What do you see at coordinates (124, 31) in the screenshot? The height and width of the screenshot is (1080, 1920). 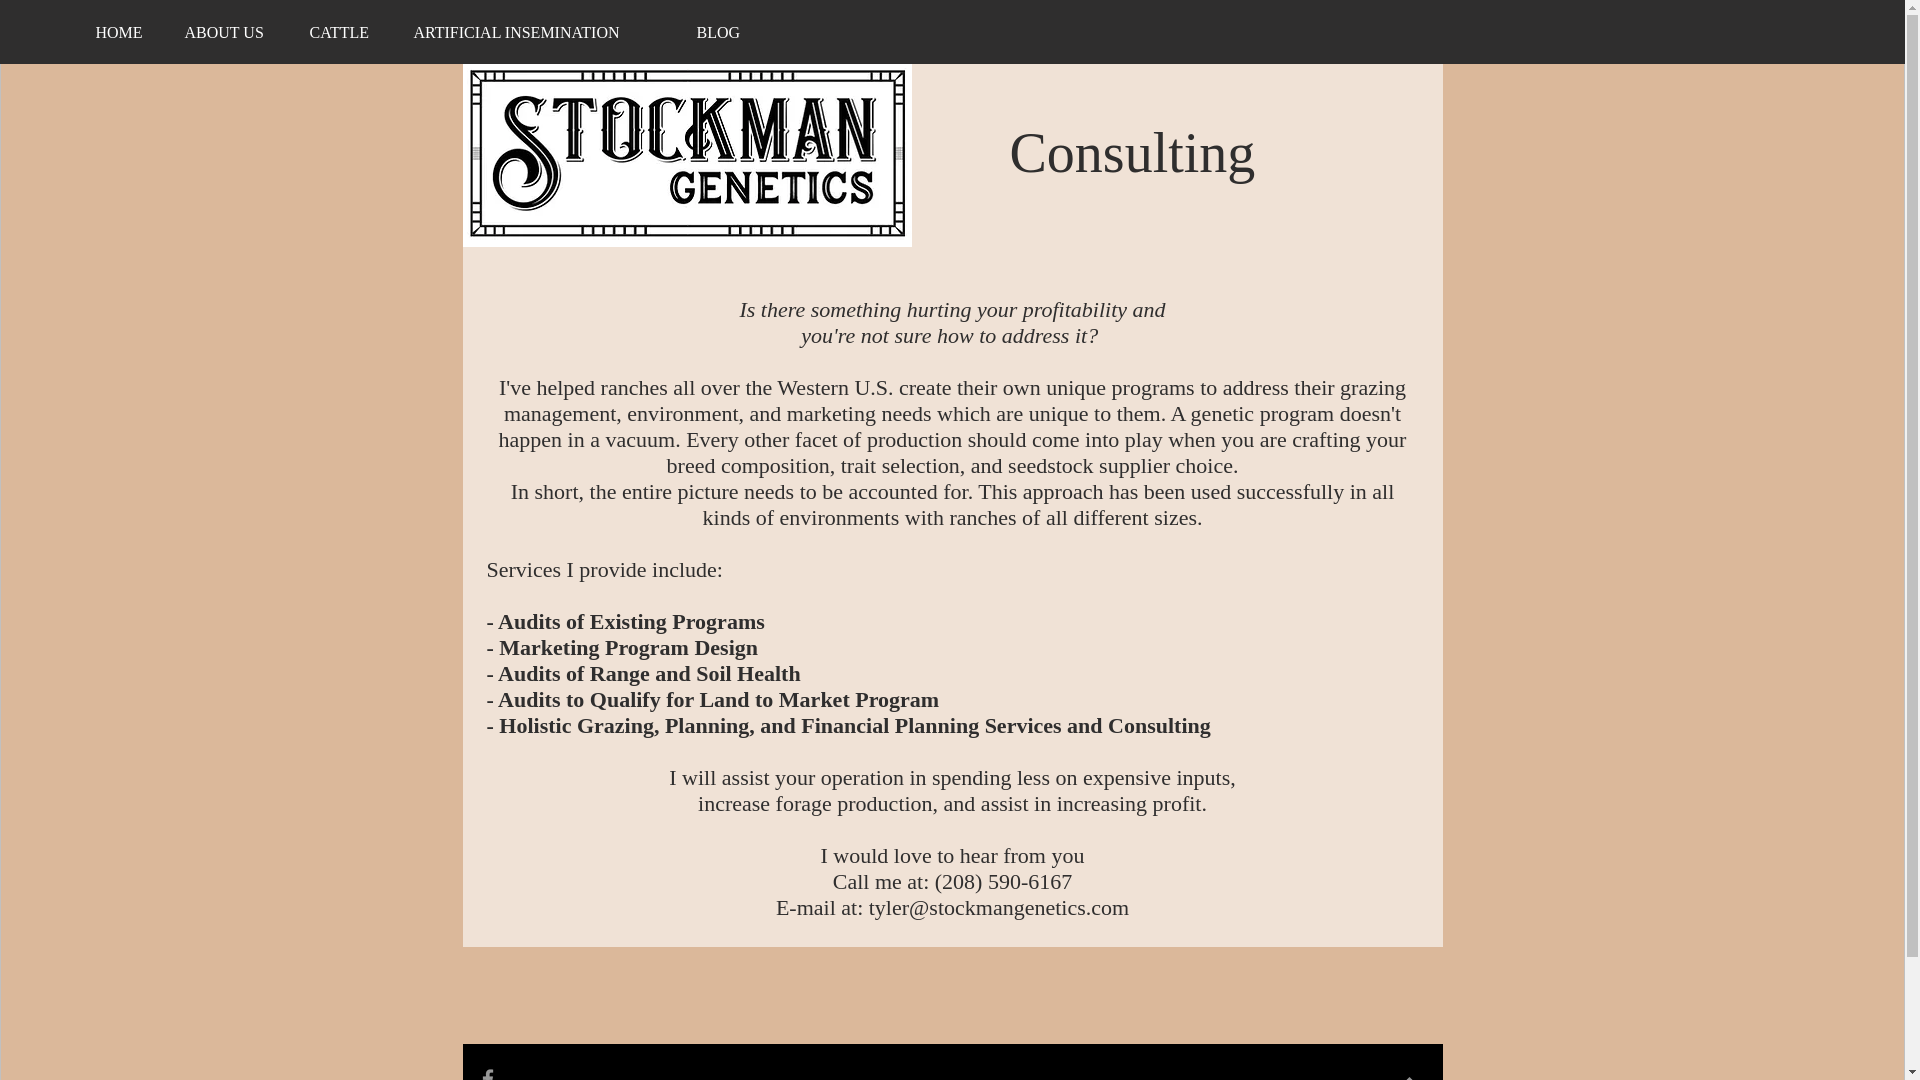 I see `HOME` at bounding box center [124, 31].